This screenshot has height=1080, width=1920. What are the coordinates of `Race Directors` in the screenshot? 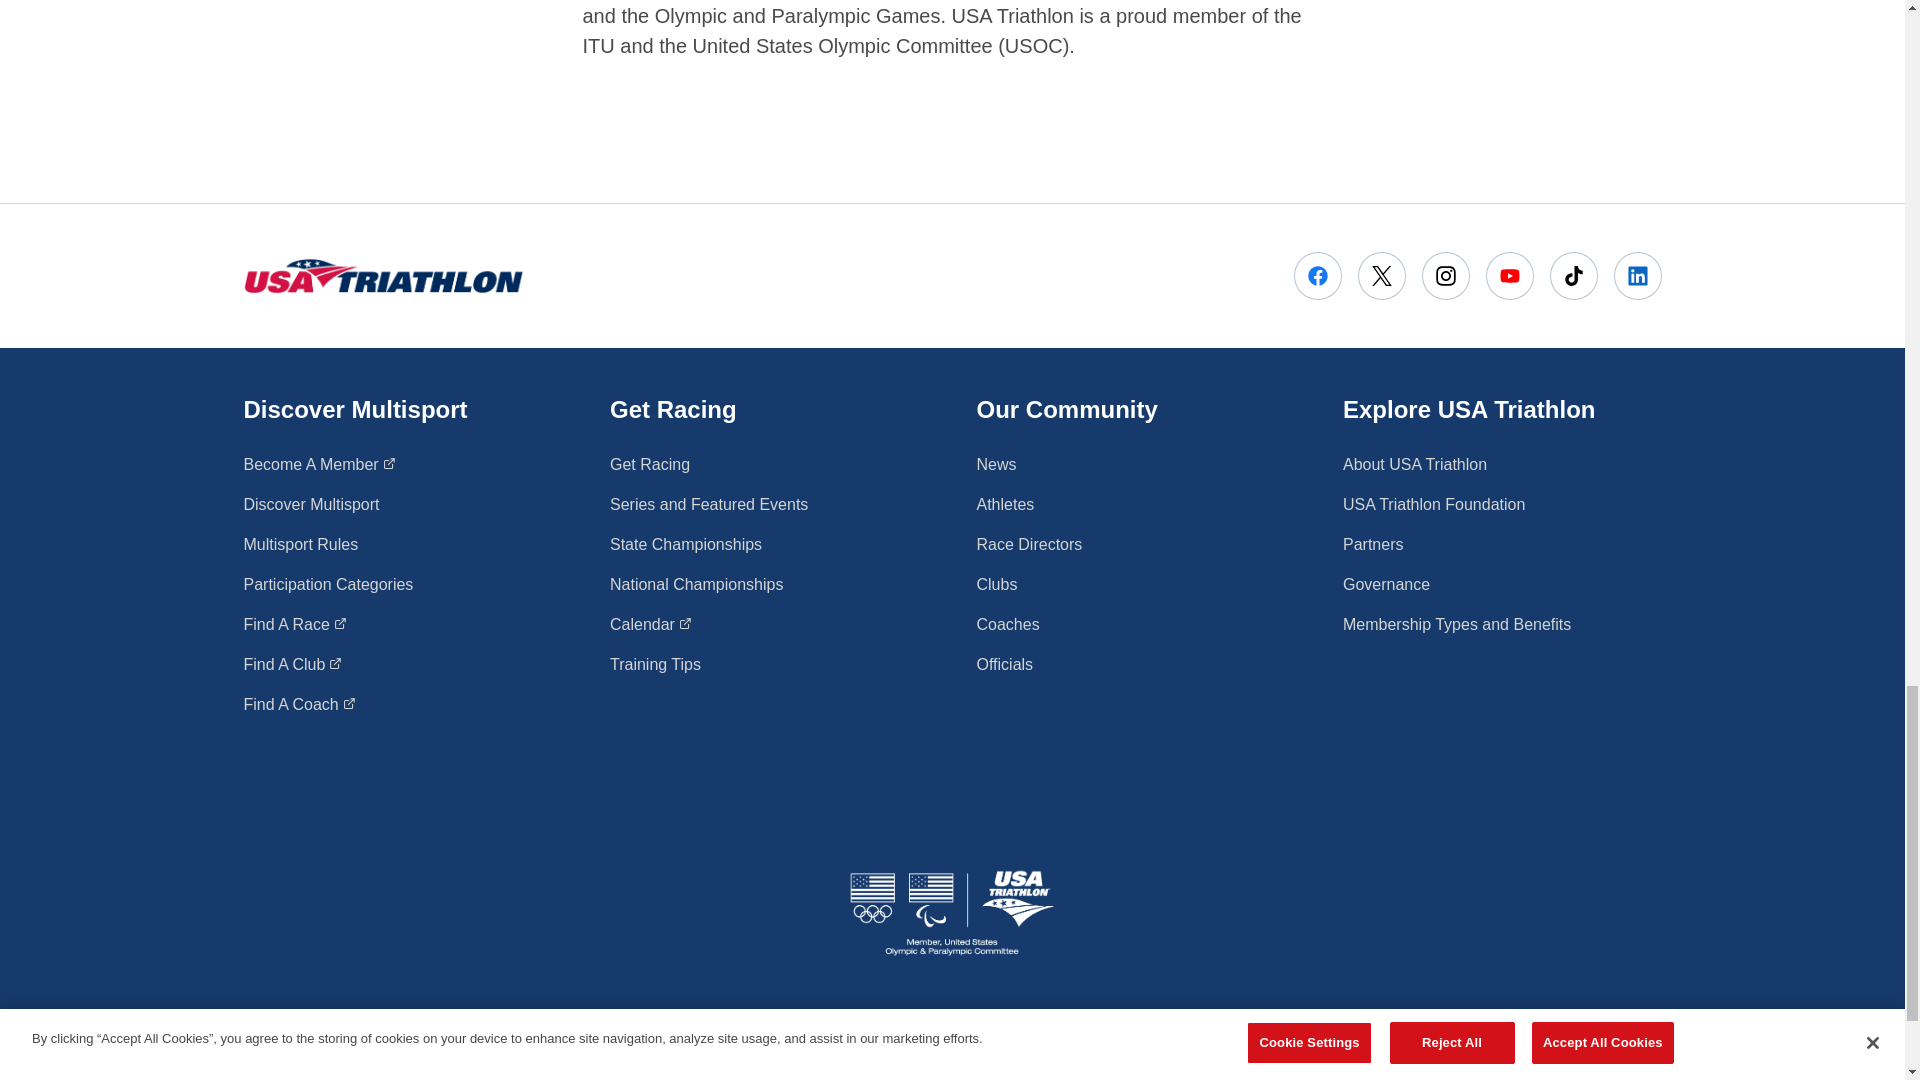 It's located at (1028, 545).